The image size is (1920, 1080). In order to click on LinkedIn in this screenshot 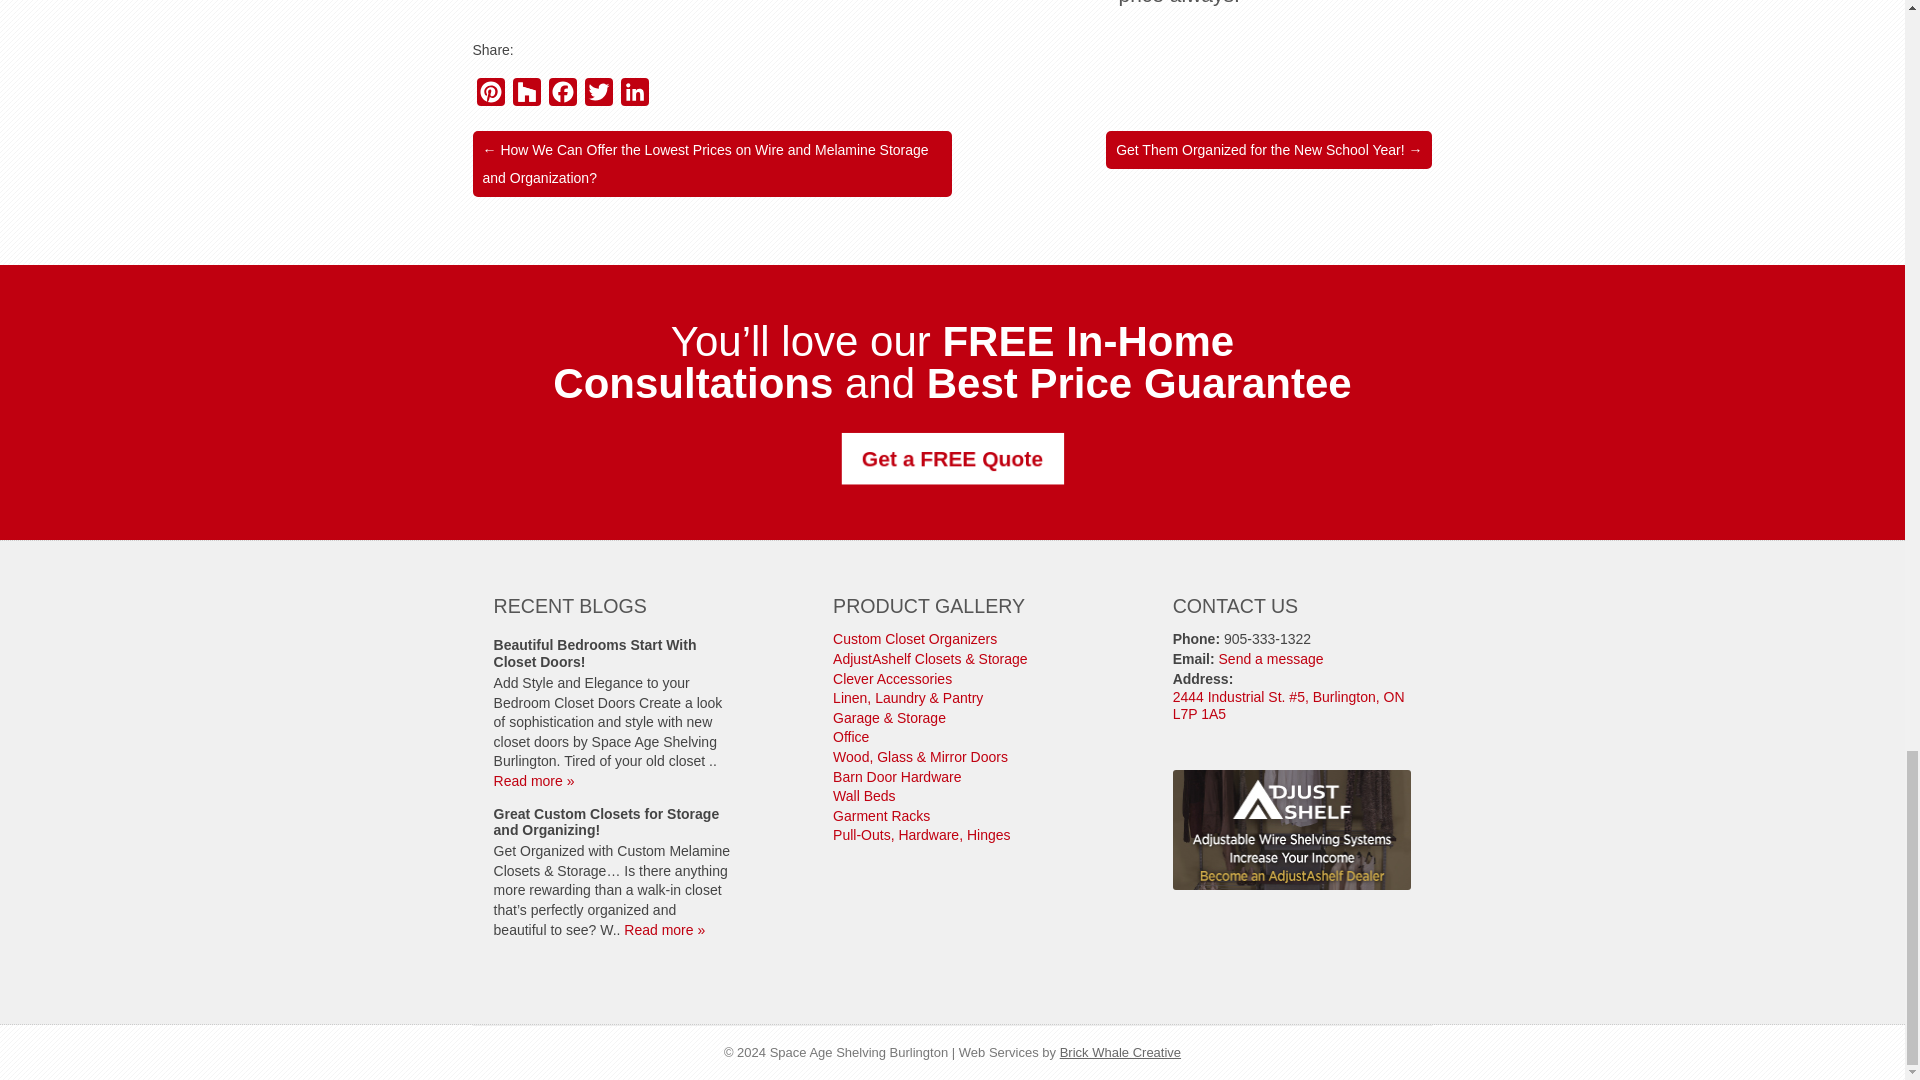, I will do `click(634, 96)`.